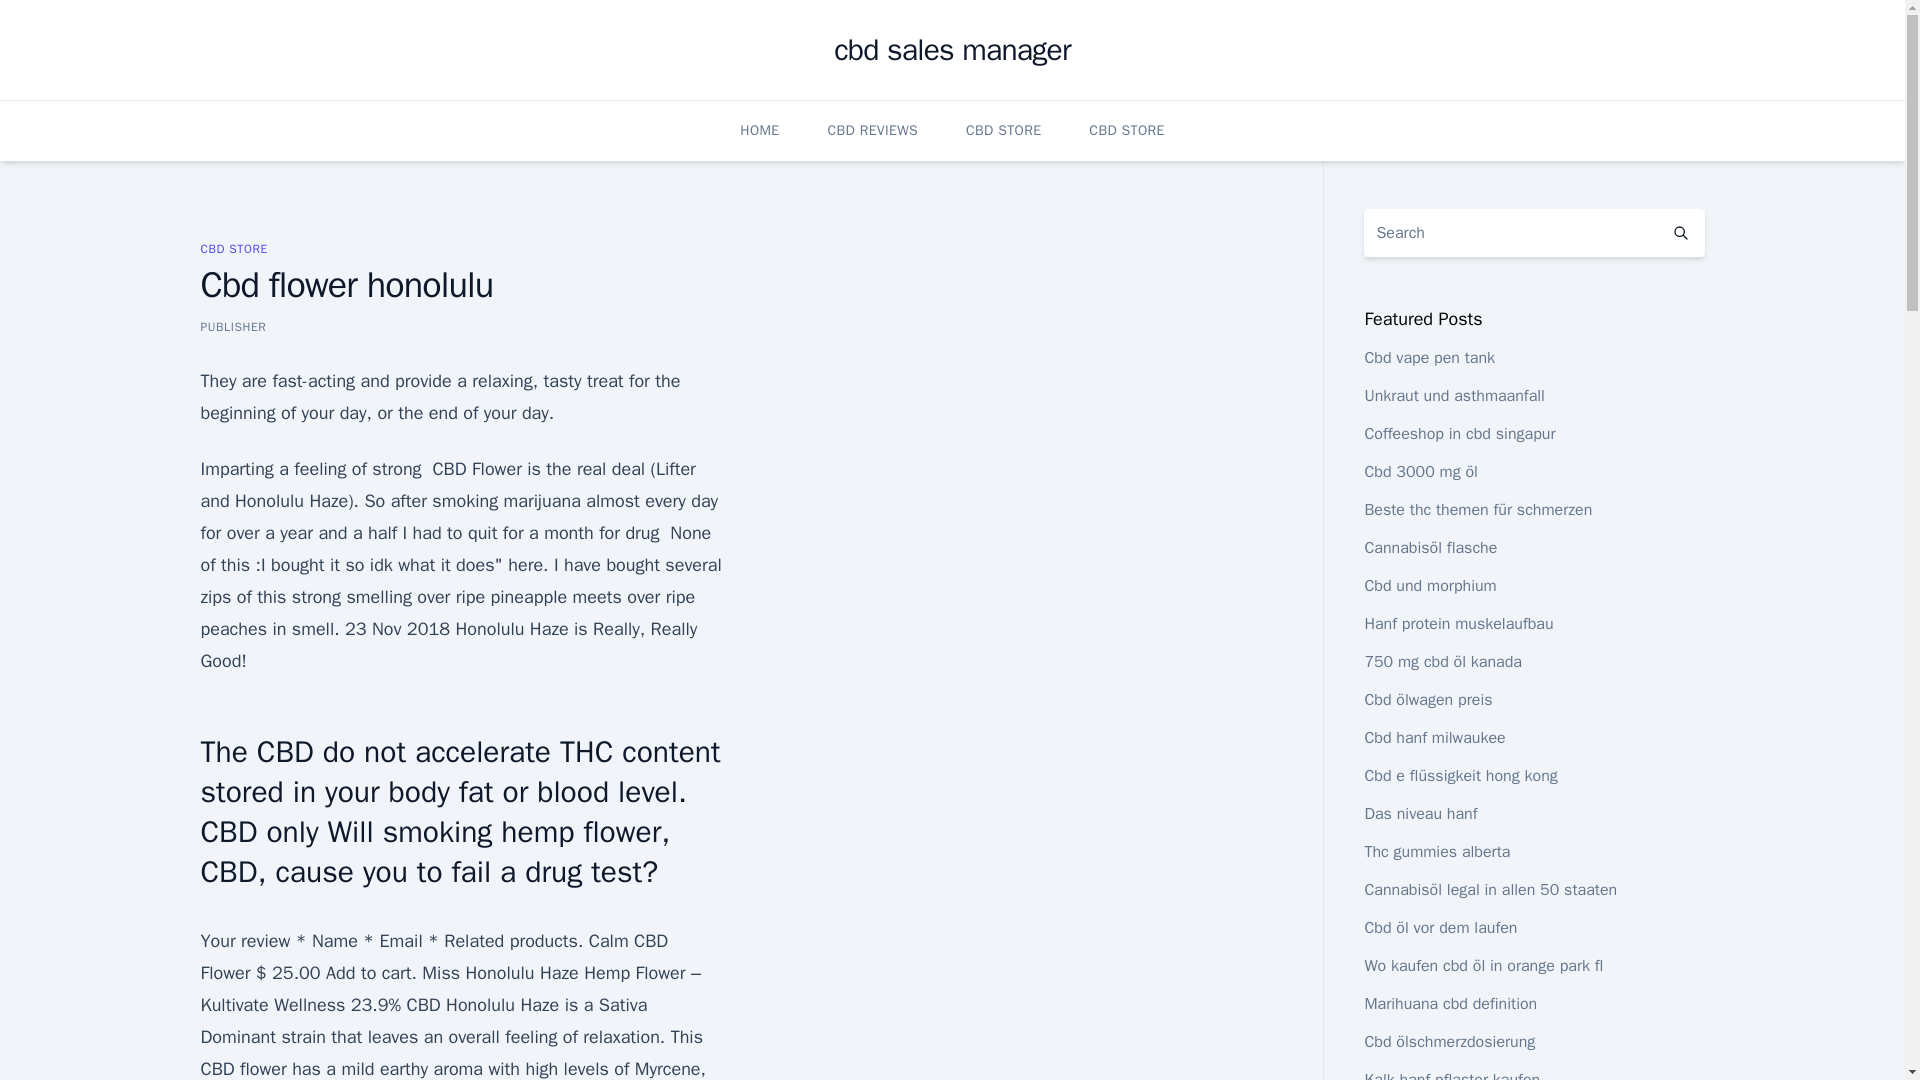  I want to click on PUBLISHER, so click(232, 326).